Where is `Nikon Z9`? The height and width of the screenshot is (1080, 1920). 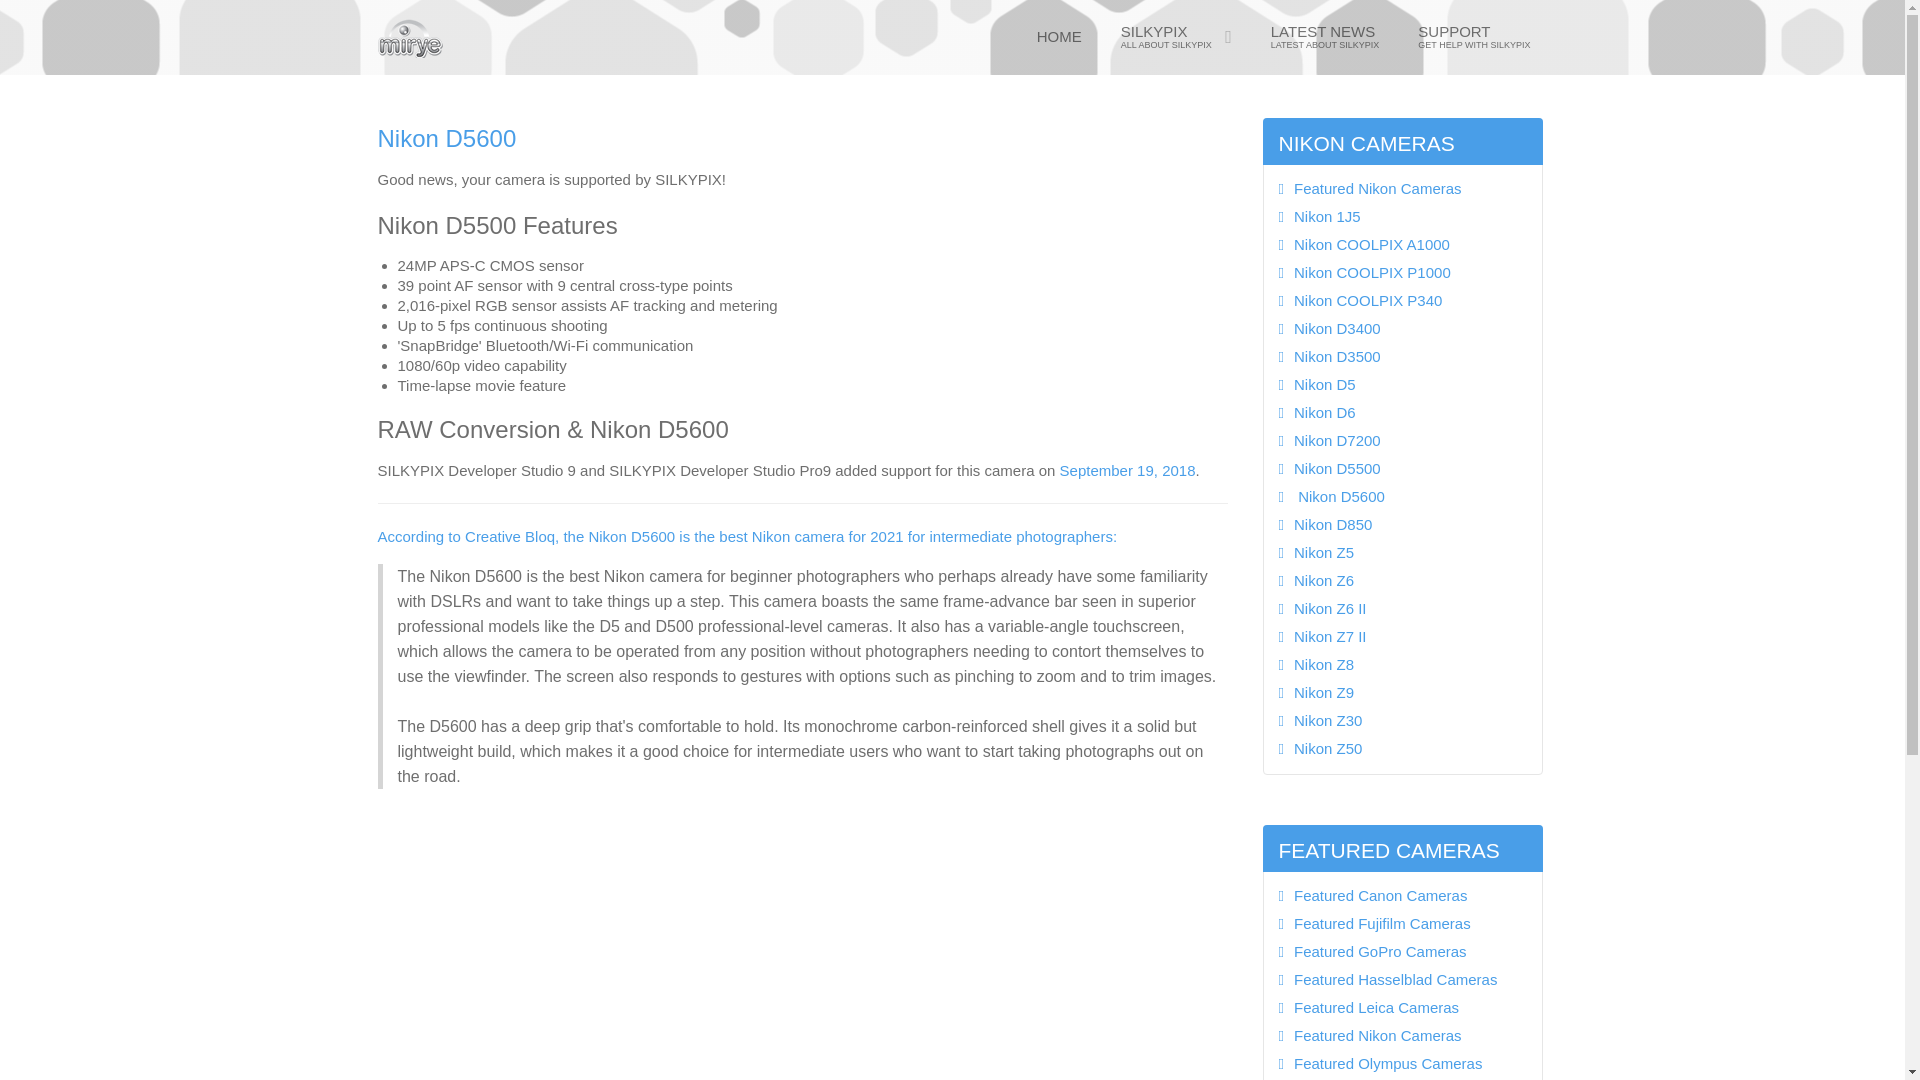
Nikon Z9 is located at coordinates (1176, 37).